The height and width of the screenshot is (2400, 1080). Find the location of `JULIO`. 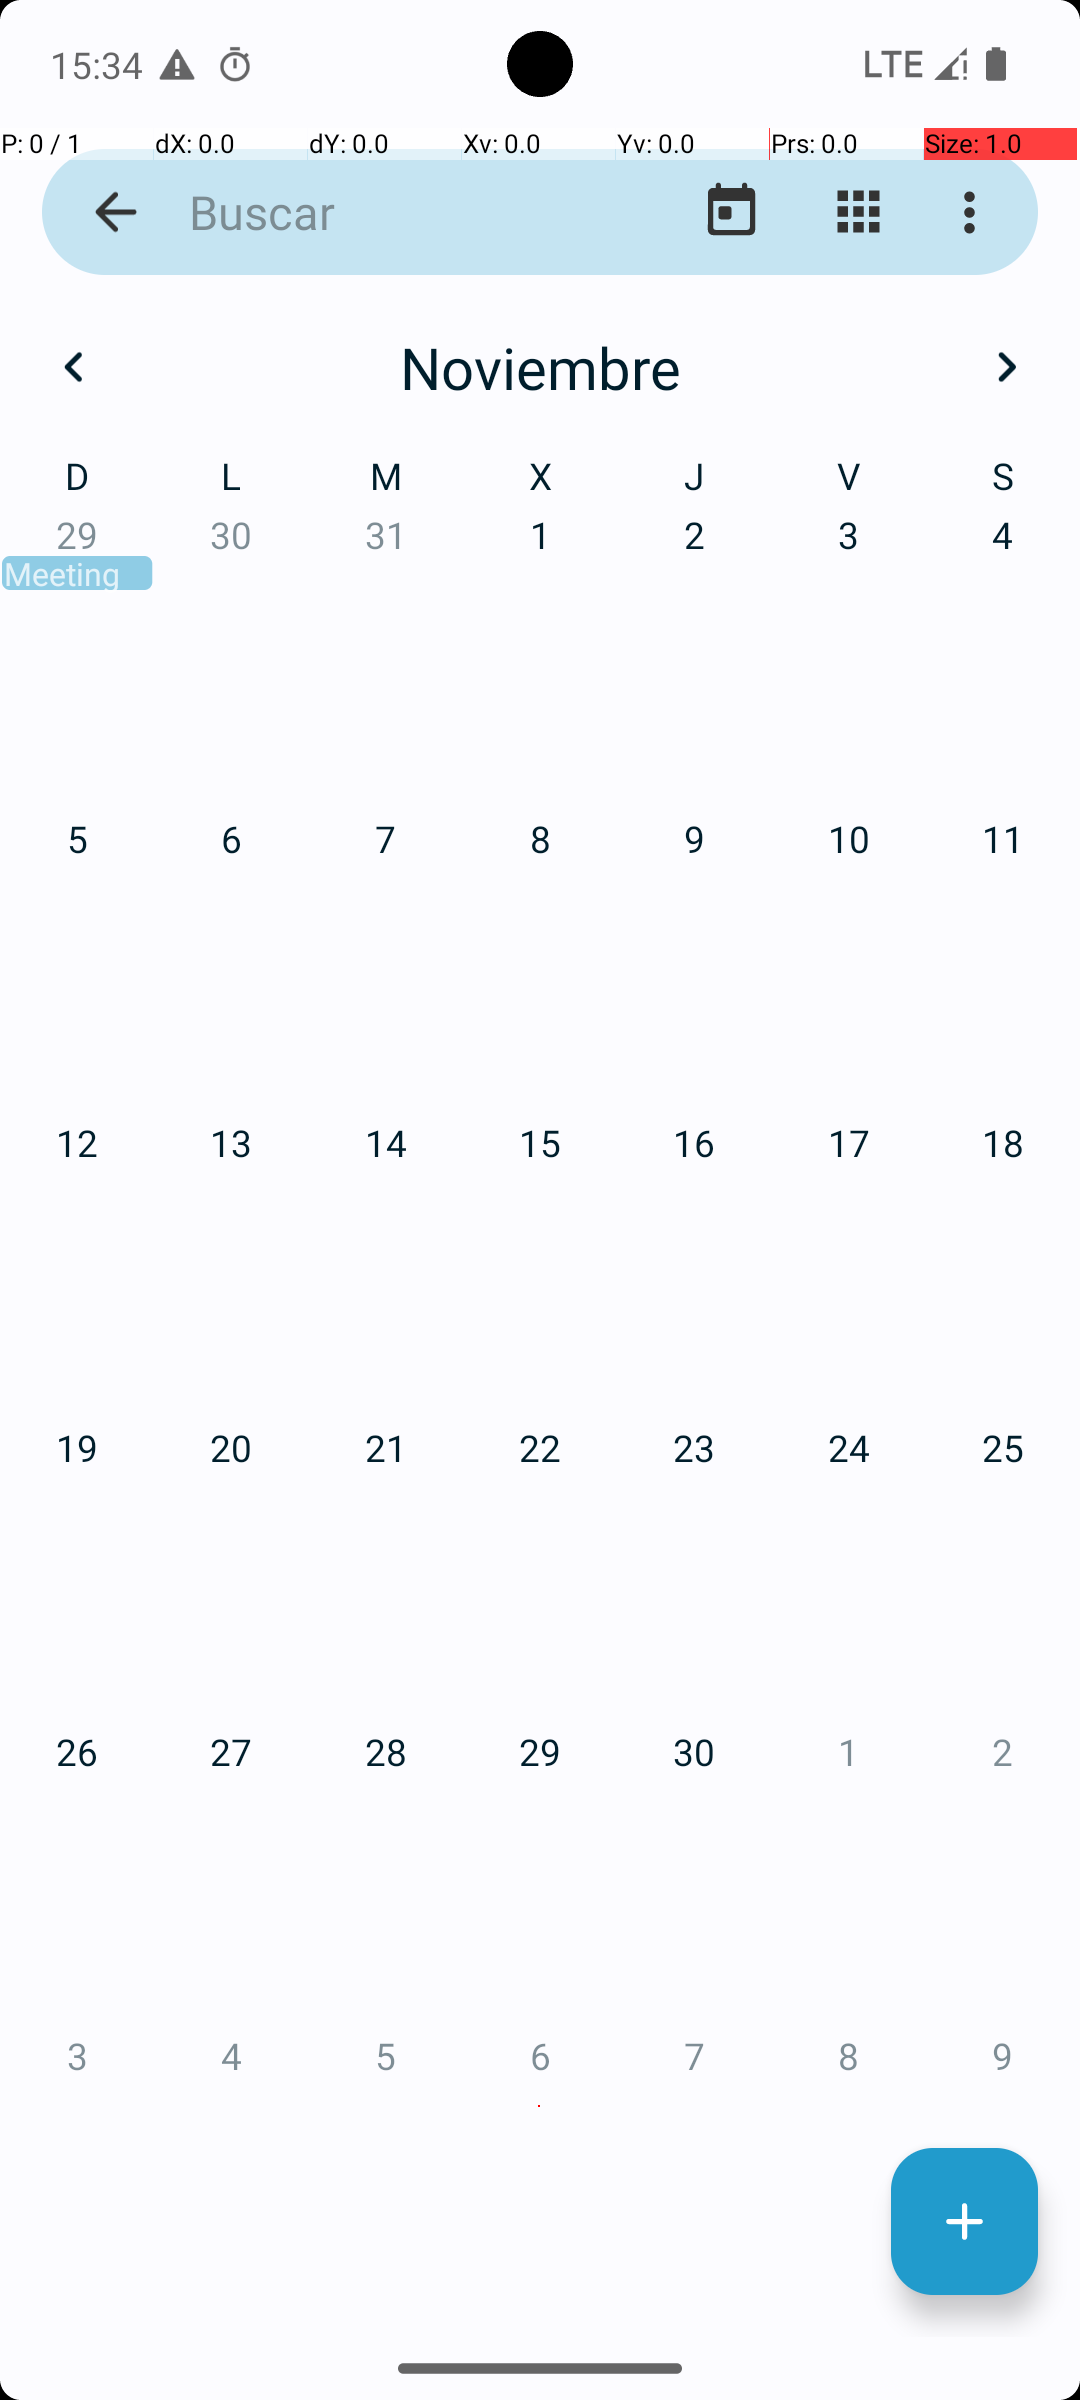

JULIO is located at coordinates (189, 1414).